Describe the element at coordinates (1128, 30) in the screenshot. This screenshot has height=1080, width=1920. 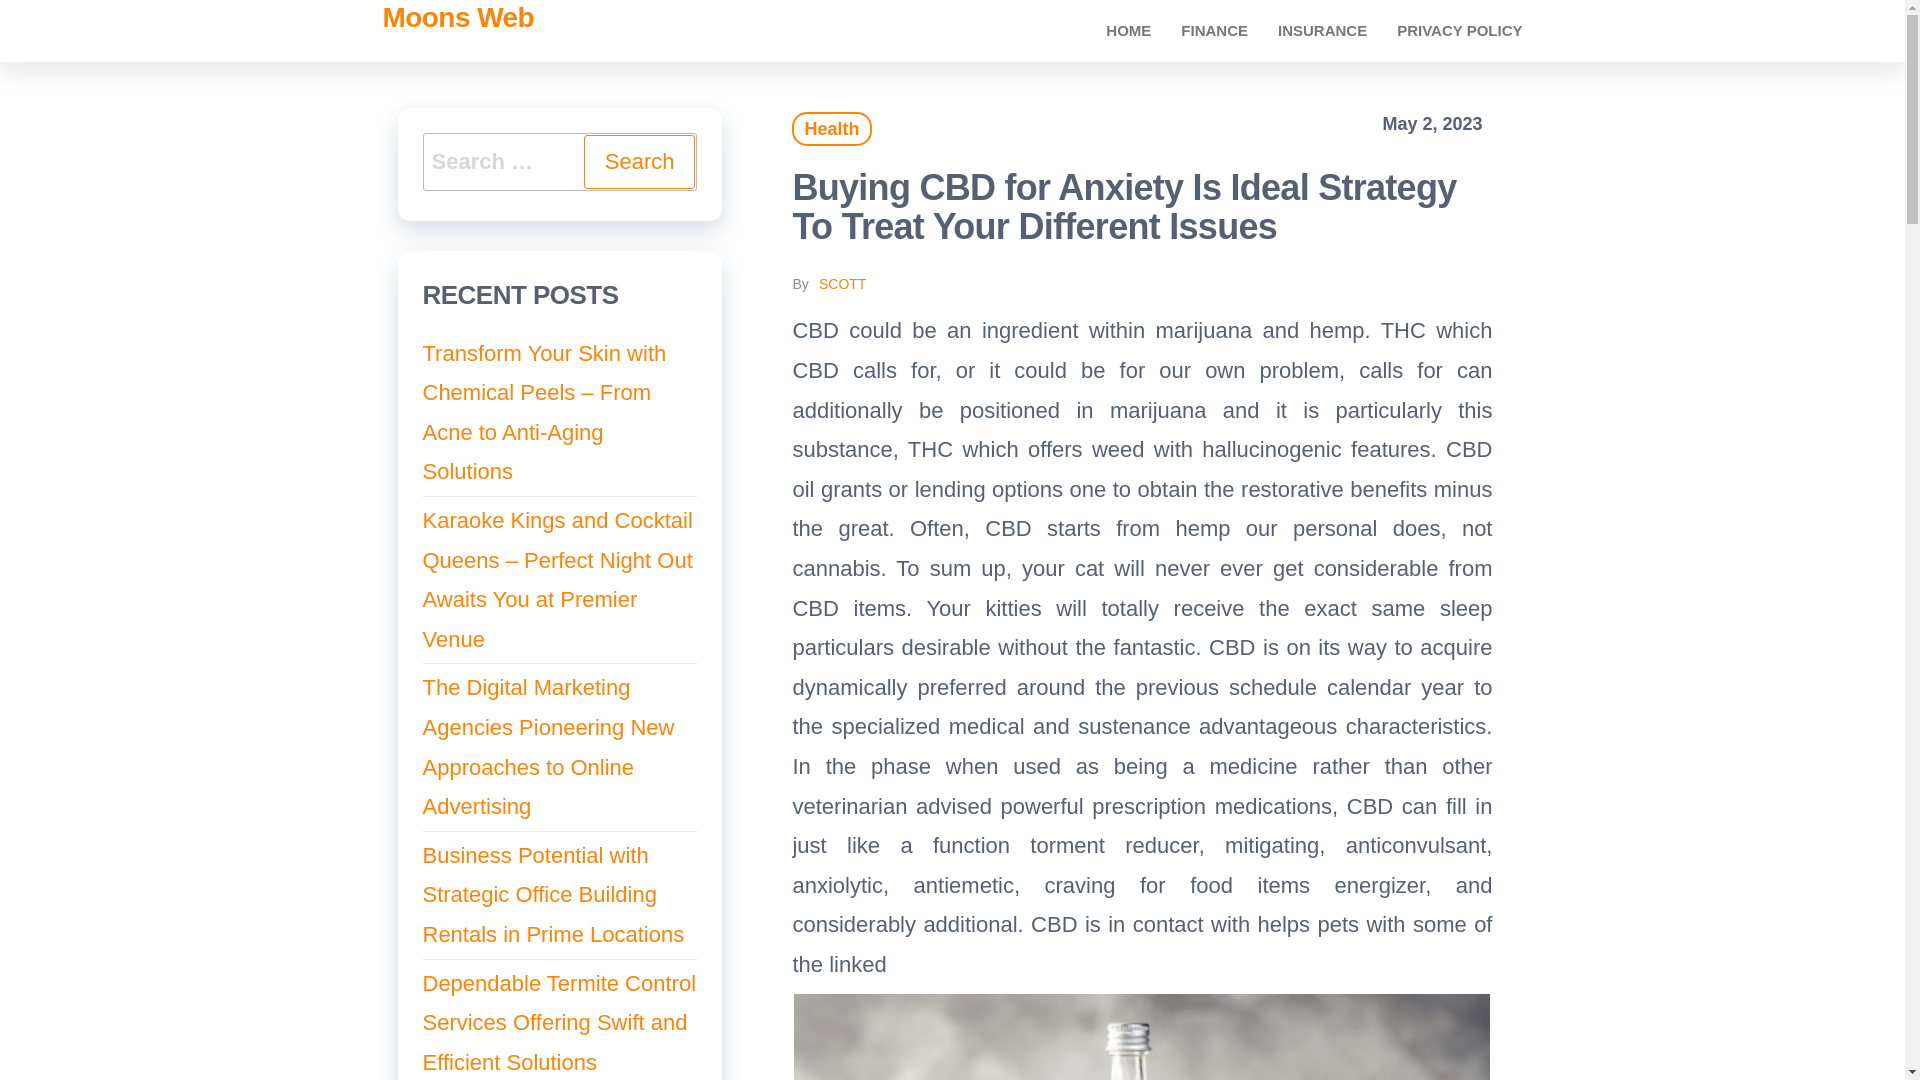
I see `HOME` at that location.